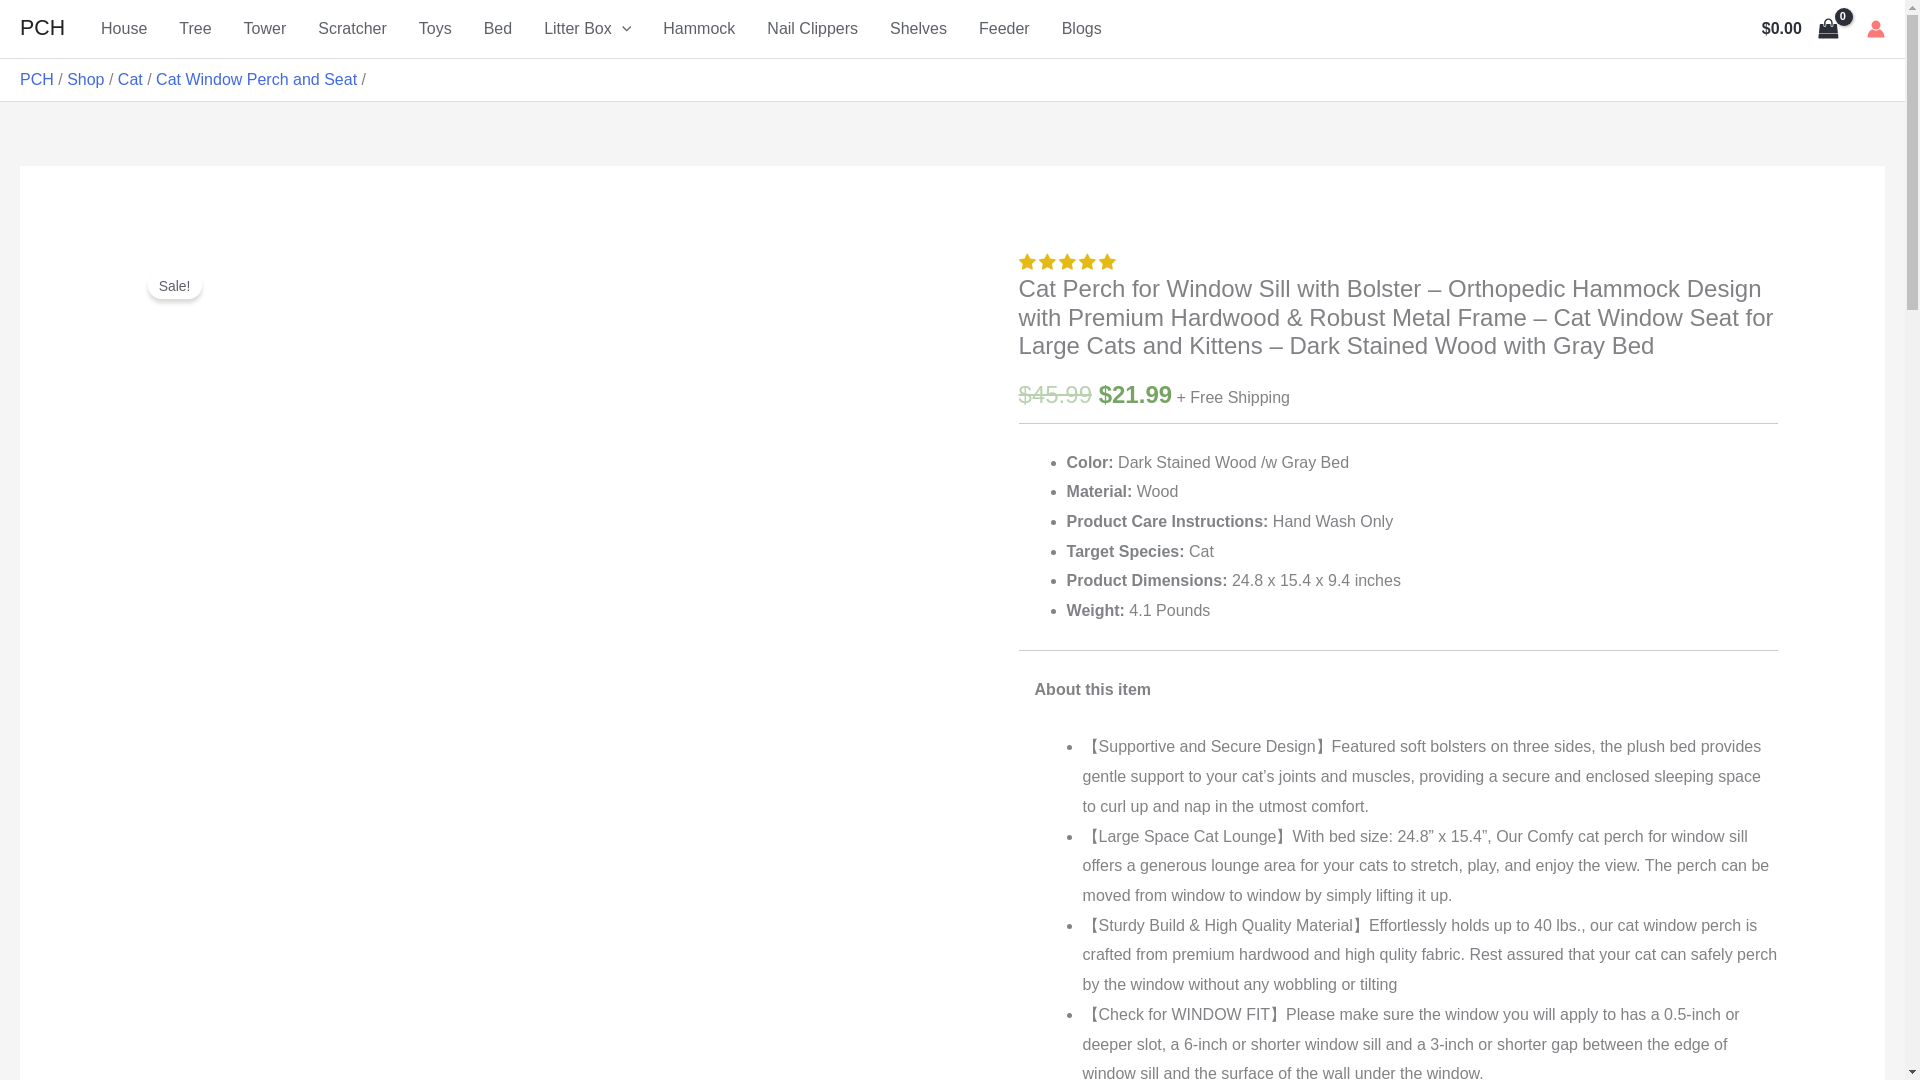 The height and width of the screenshot is (1080, 1920). What do you see at coordinates (266, 29) in the screenshot?
I see `Tower` at bounding box center [266, 29].